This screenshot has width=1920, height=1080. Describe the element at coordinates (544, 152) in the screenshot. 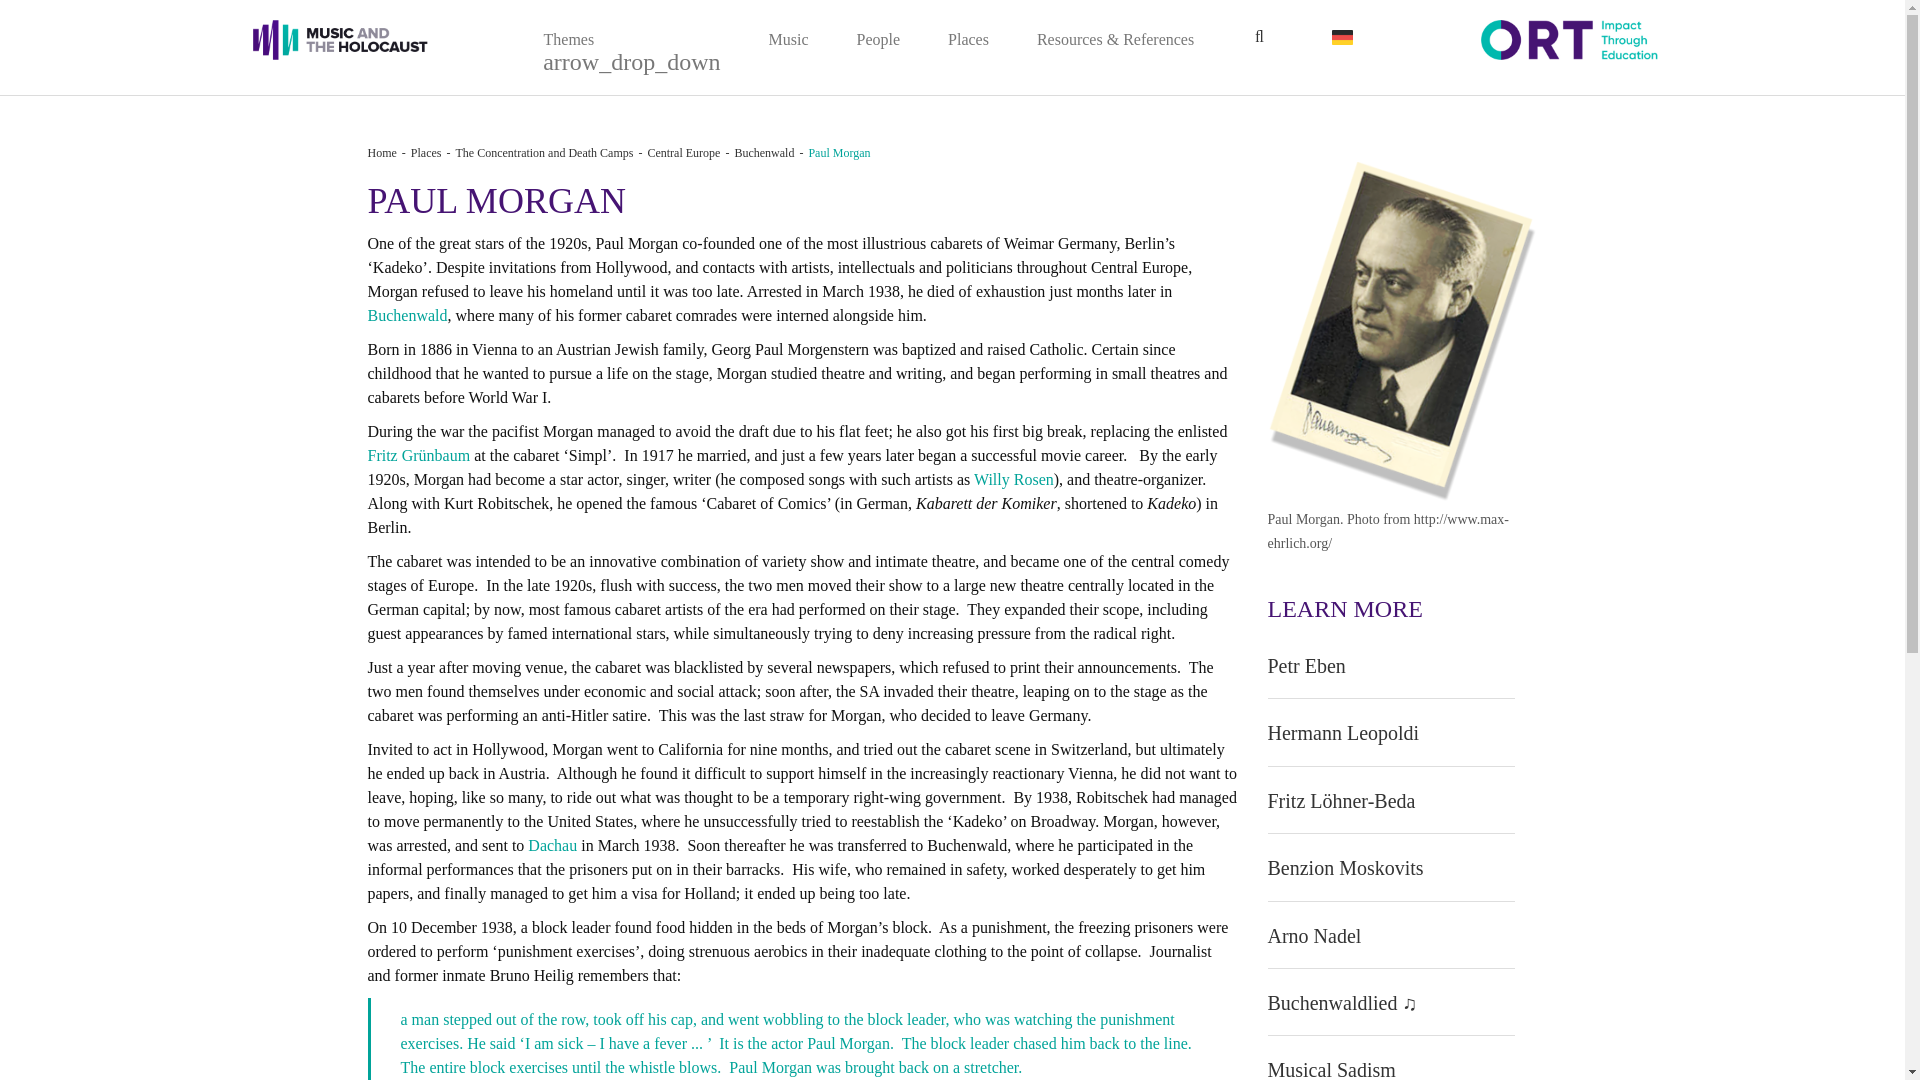

I see `The Concentration and Death Camps` at that location.